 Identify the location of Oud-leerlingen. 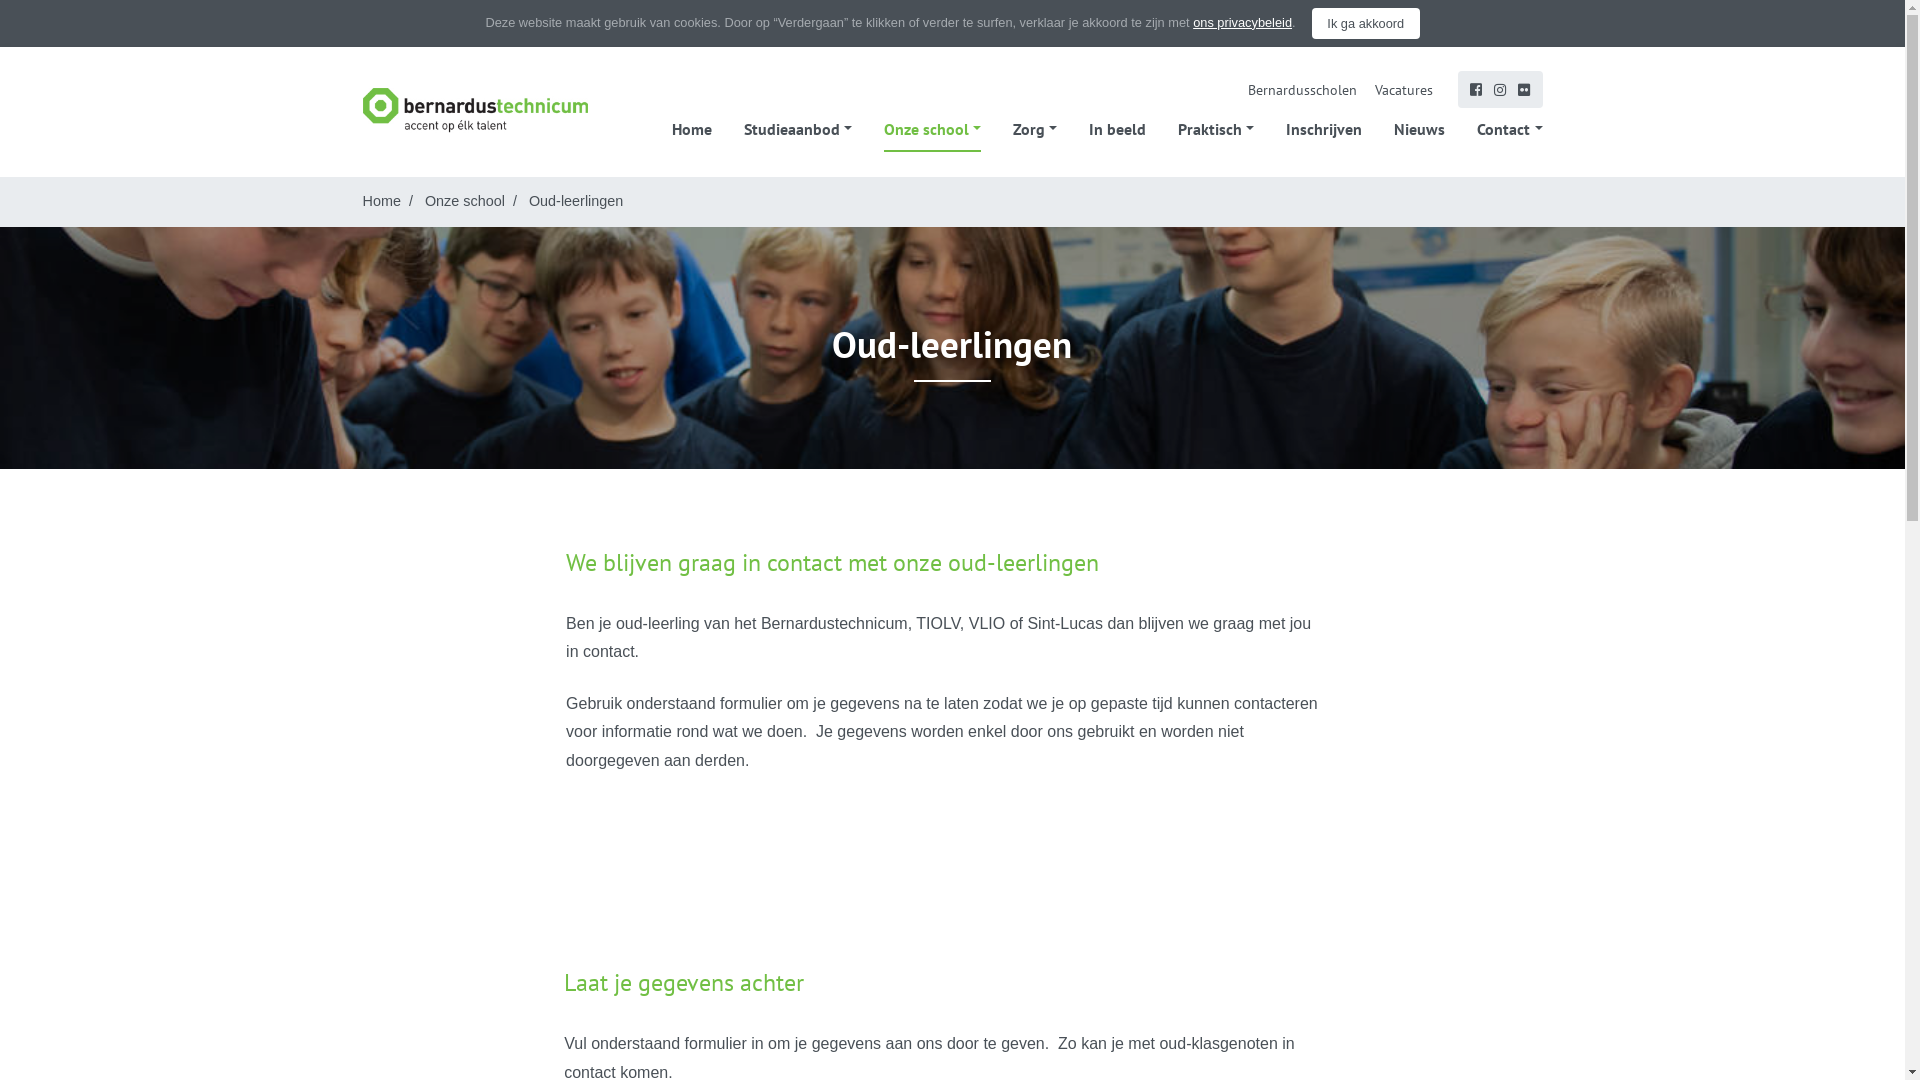
(576, 201).